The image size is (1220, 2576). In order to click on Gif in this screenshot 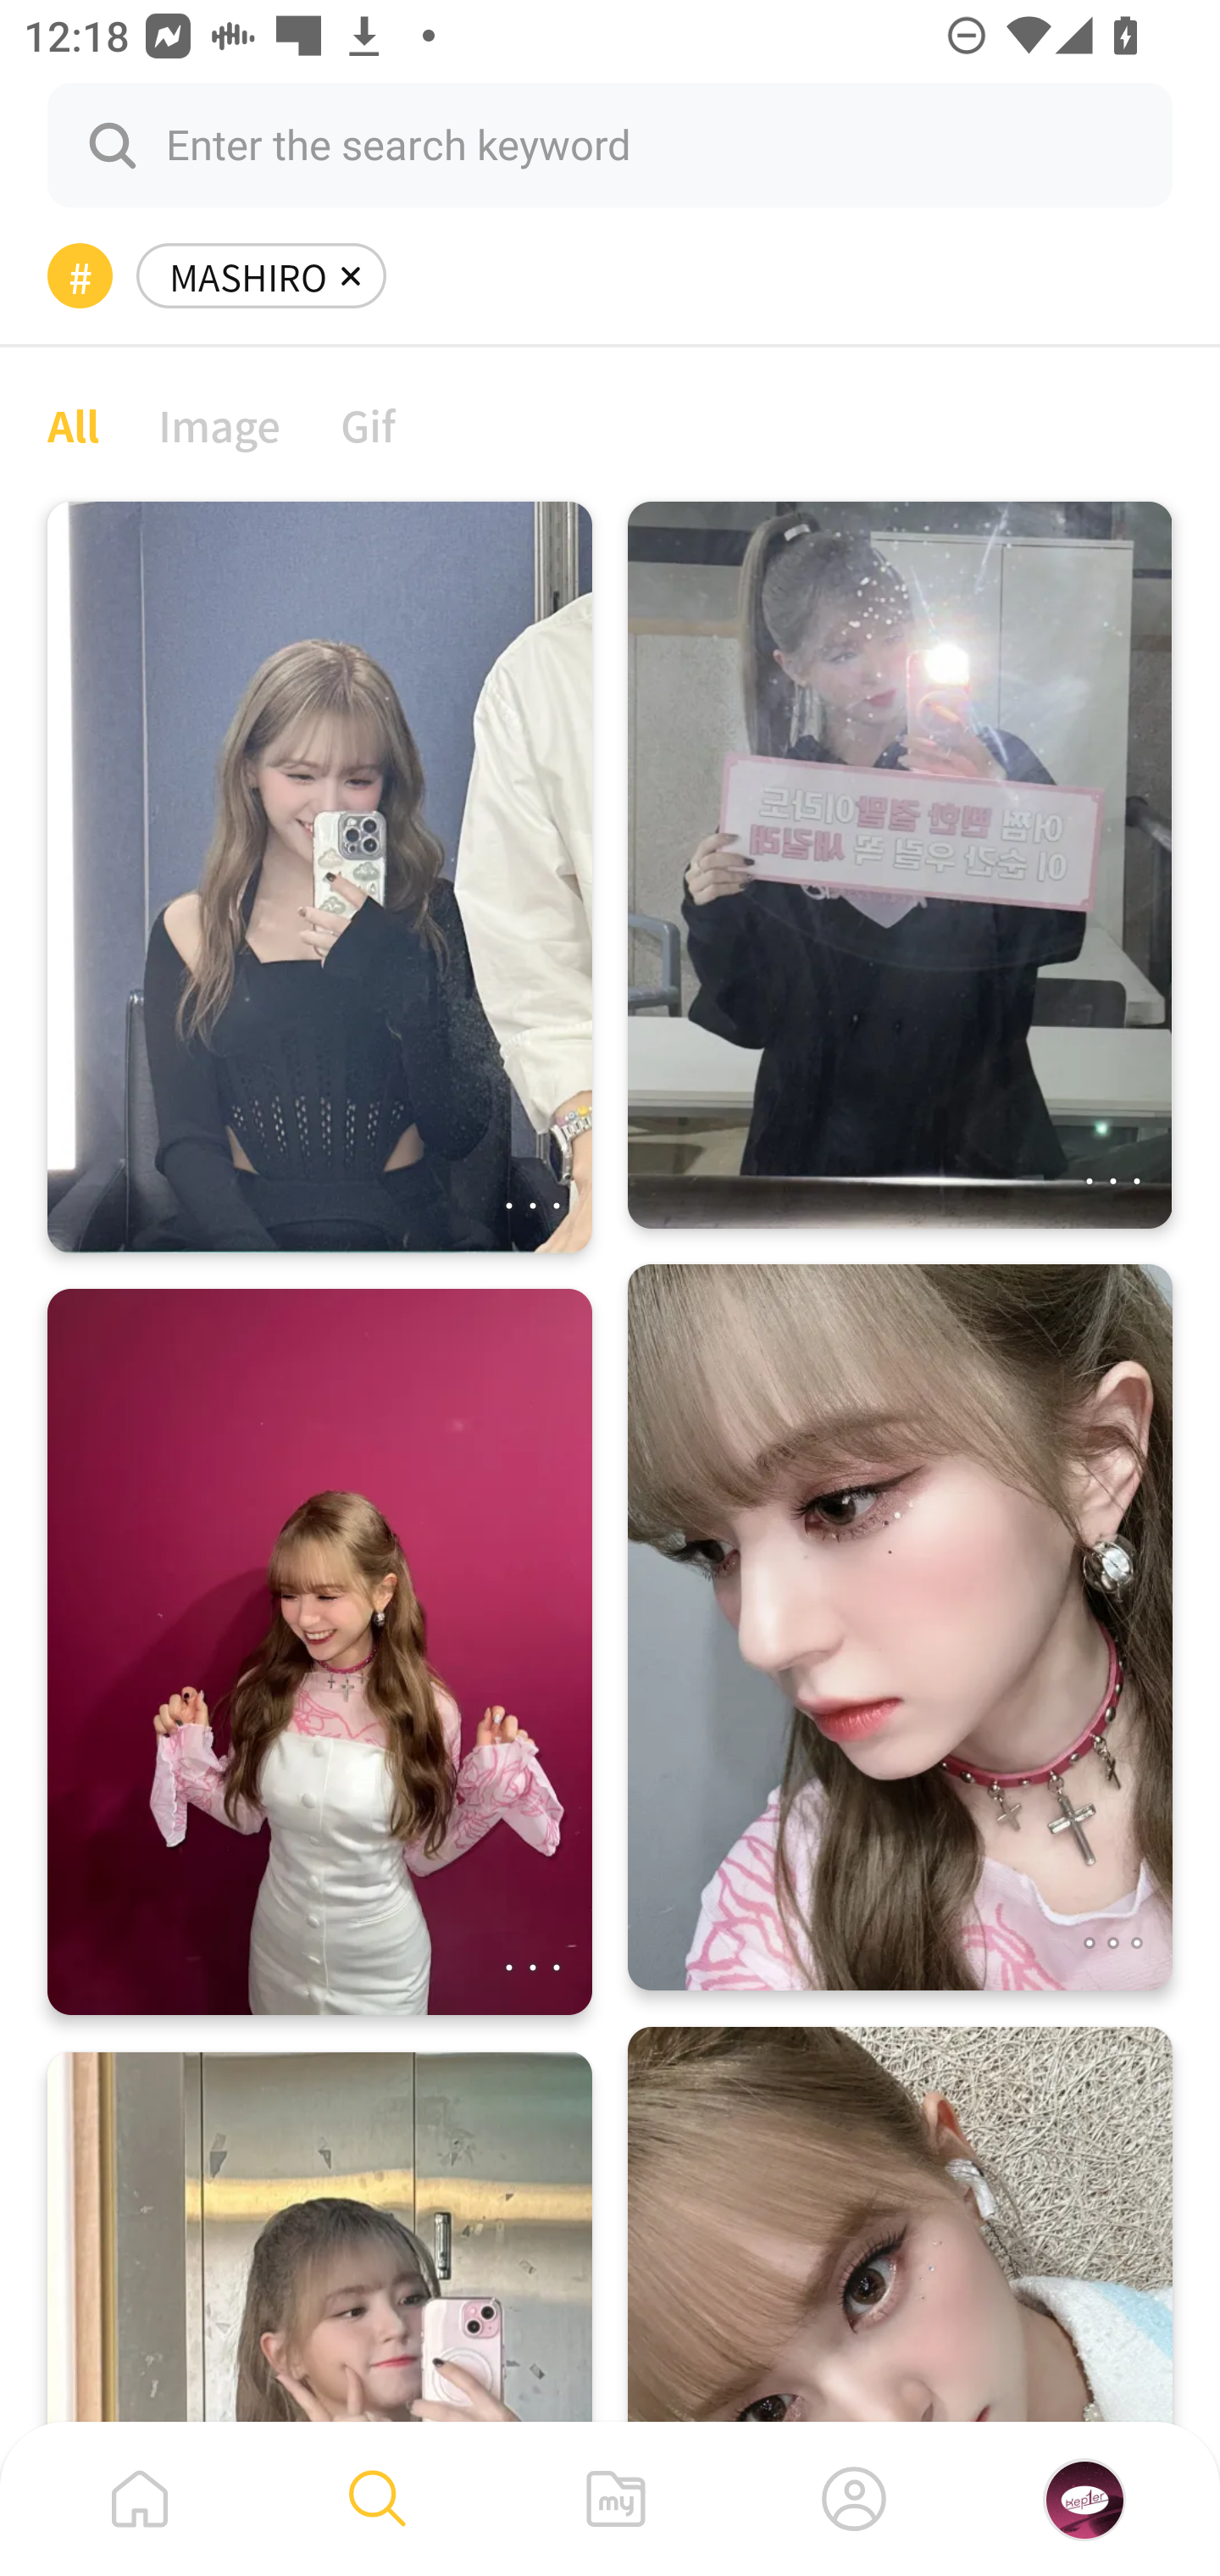, I will do `click(368, 424)`.